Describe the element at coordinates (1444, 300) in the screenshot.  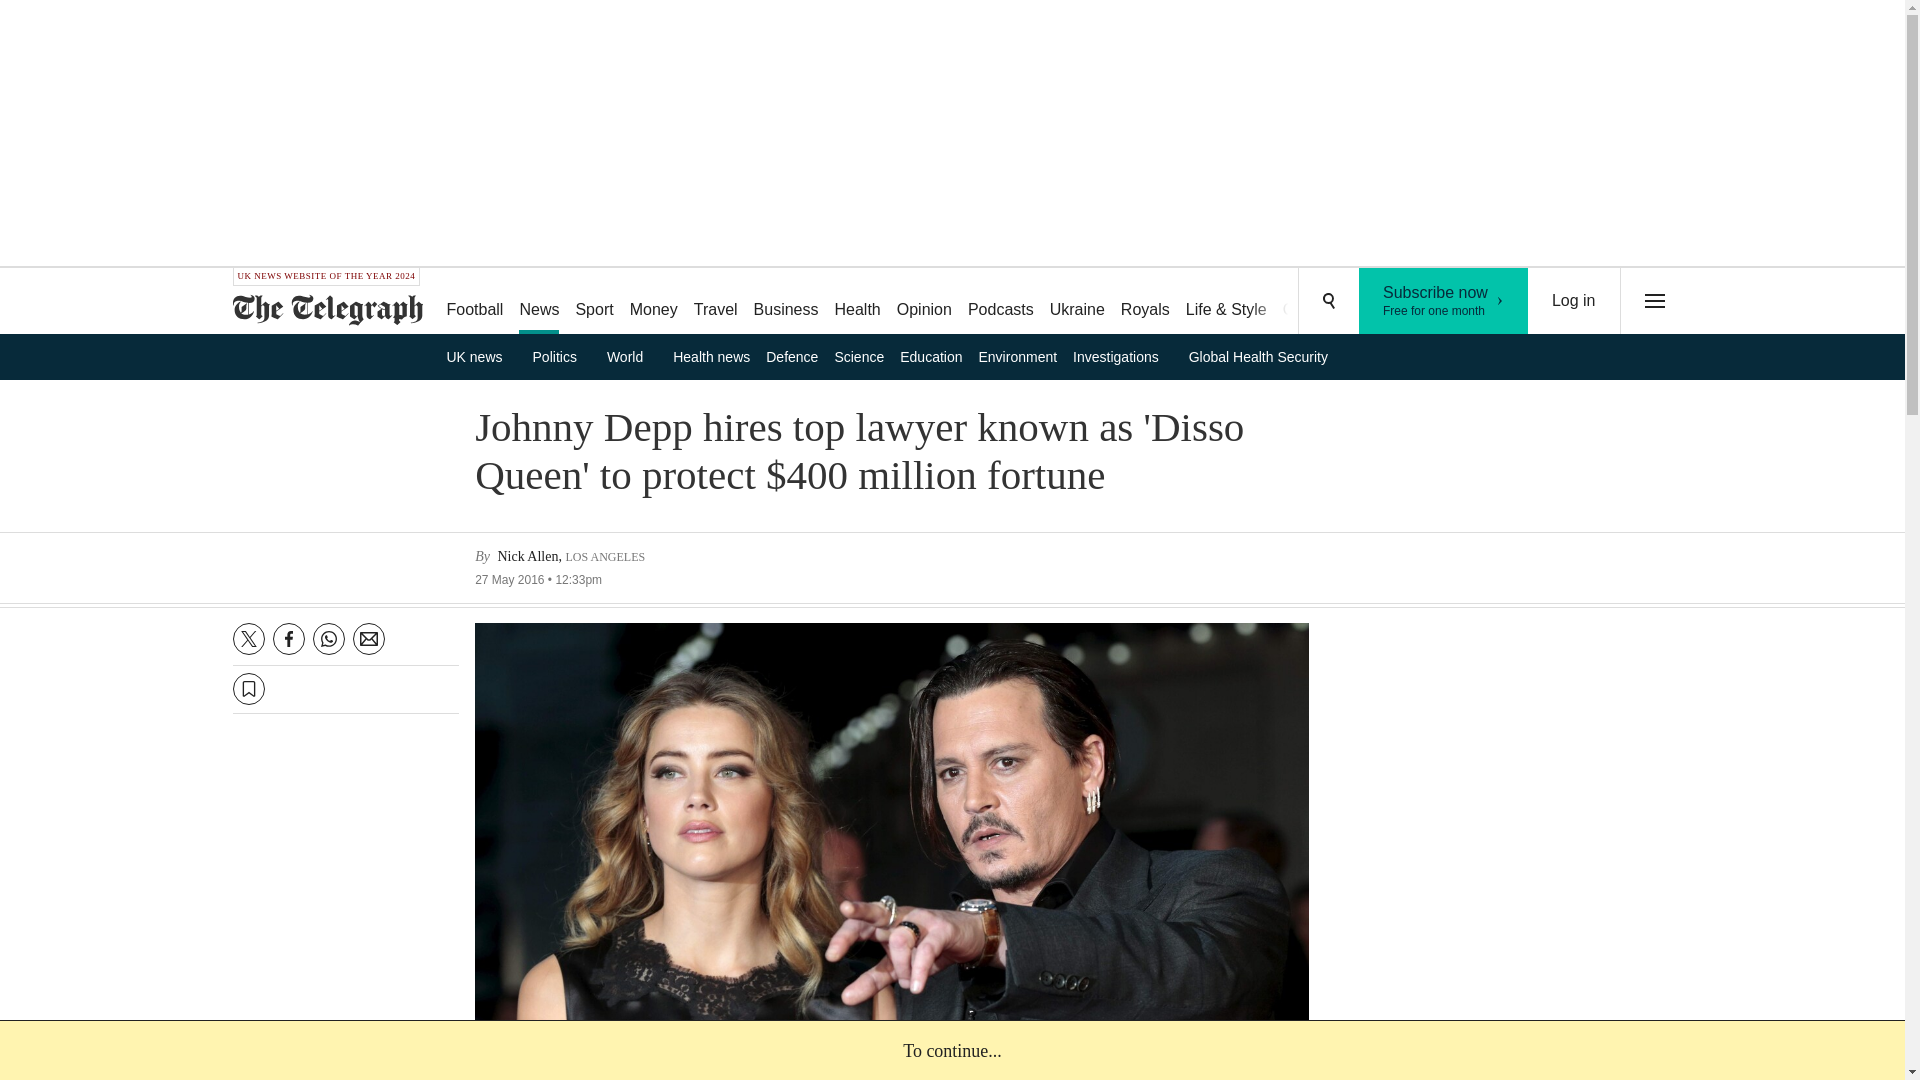
I see `Travel` at that location.